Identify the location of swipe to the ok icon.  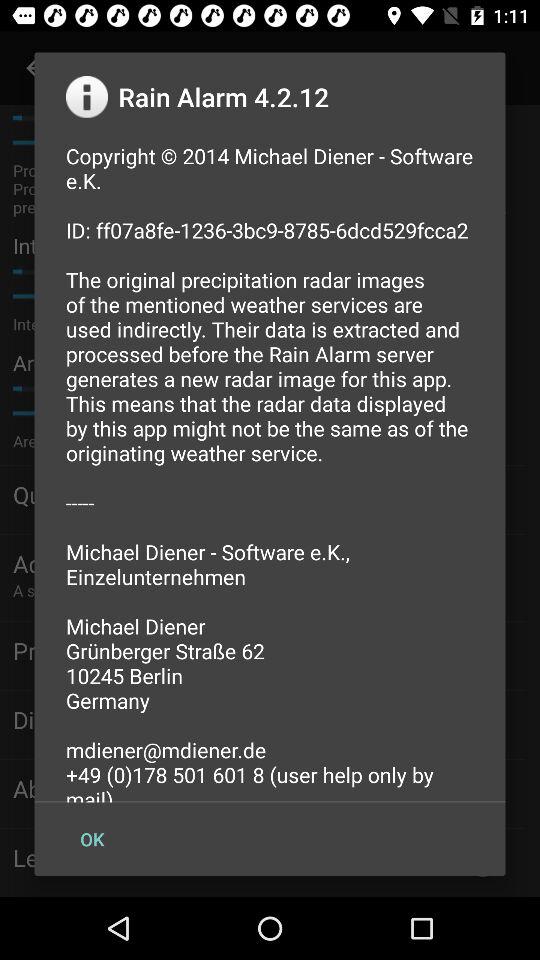
(92, 838).